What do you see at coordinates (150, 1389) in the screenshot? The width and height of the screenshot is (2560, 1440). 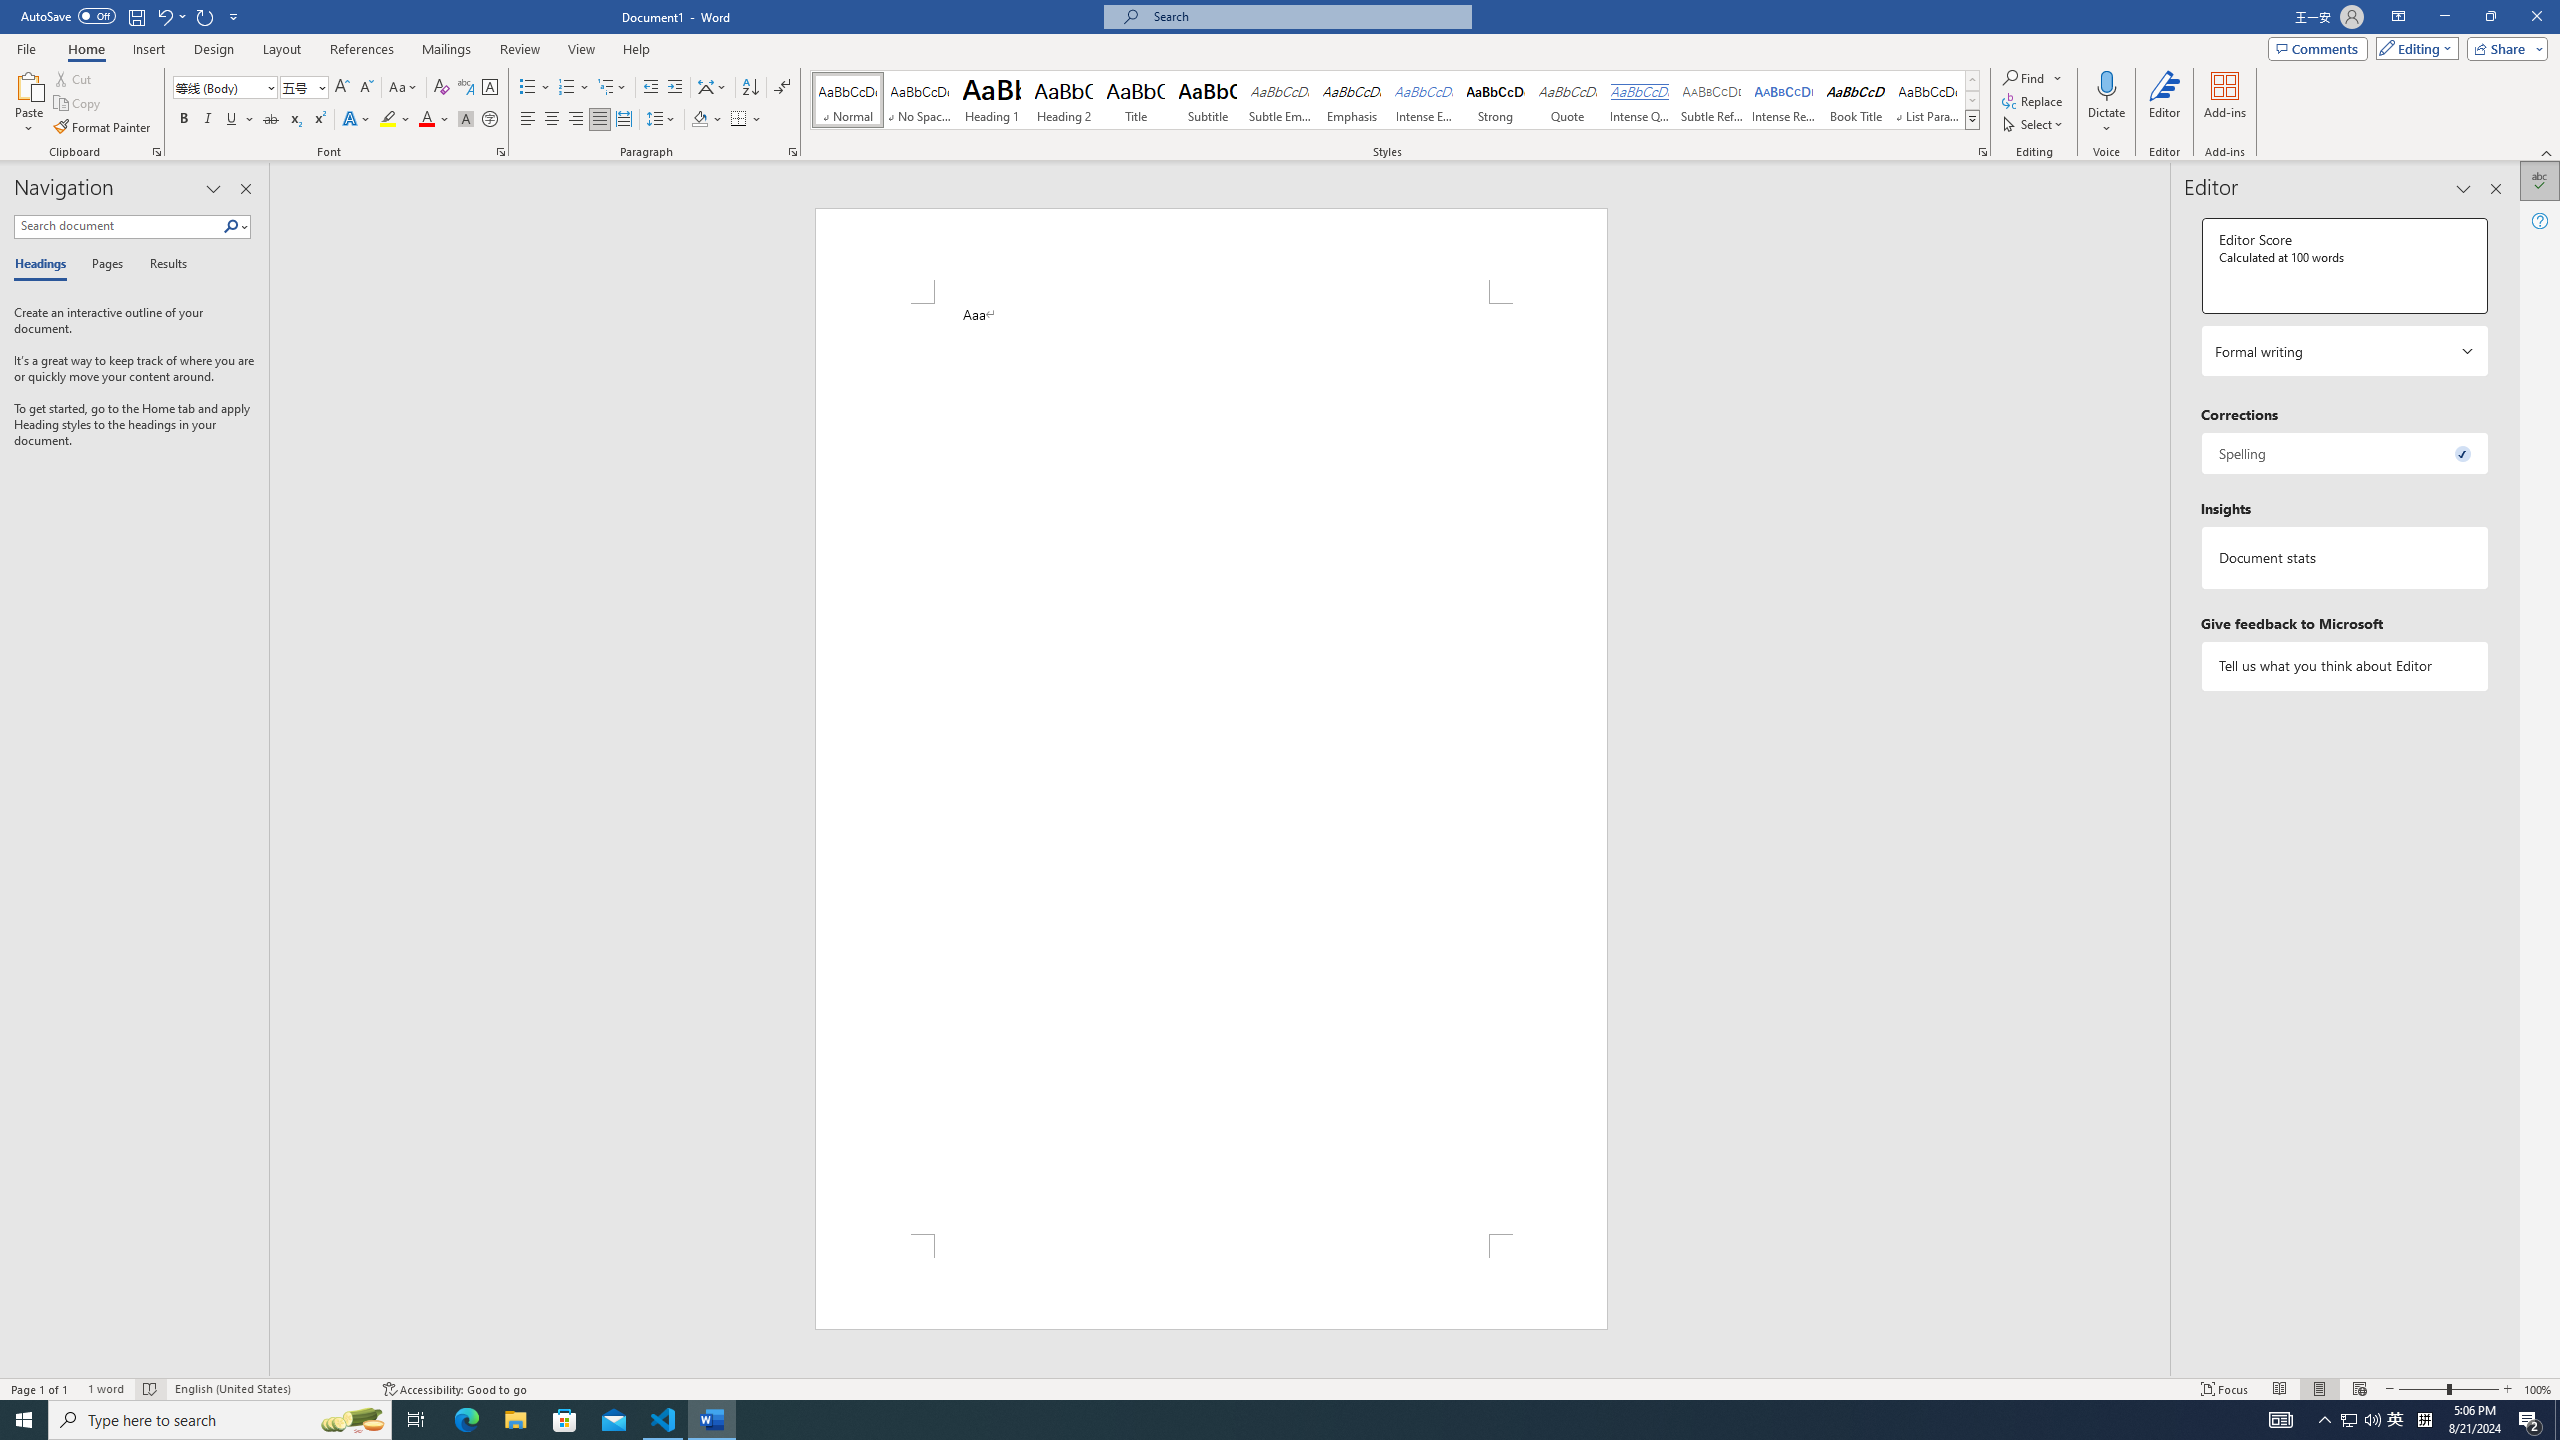 I see `Spelling and Grammar Check No Errors` at bounding box center [150, 1389].